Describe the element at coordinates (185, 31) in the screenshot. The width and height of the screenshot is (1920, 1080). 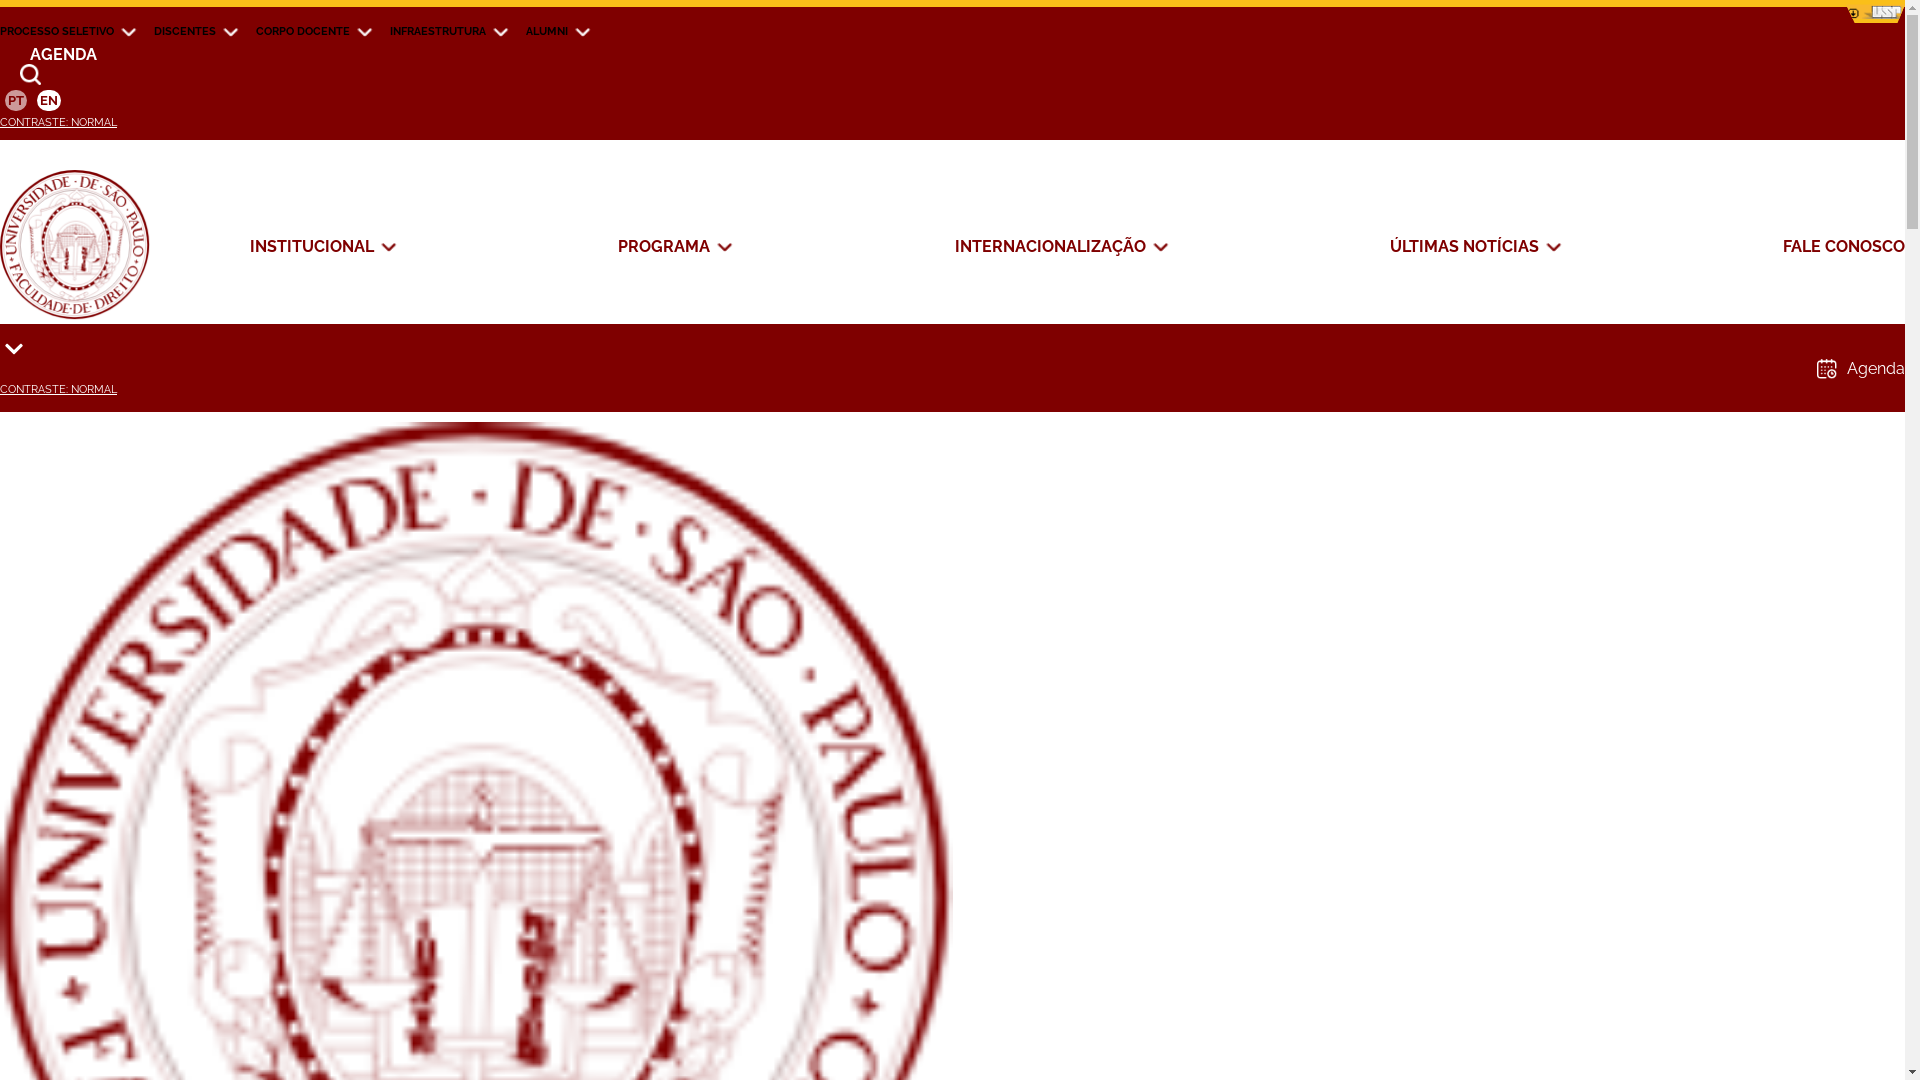
I see `DISCENTES` at that location.